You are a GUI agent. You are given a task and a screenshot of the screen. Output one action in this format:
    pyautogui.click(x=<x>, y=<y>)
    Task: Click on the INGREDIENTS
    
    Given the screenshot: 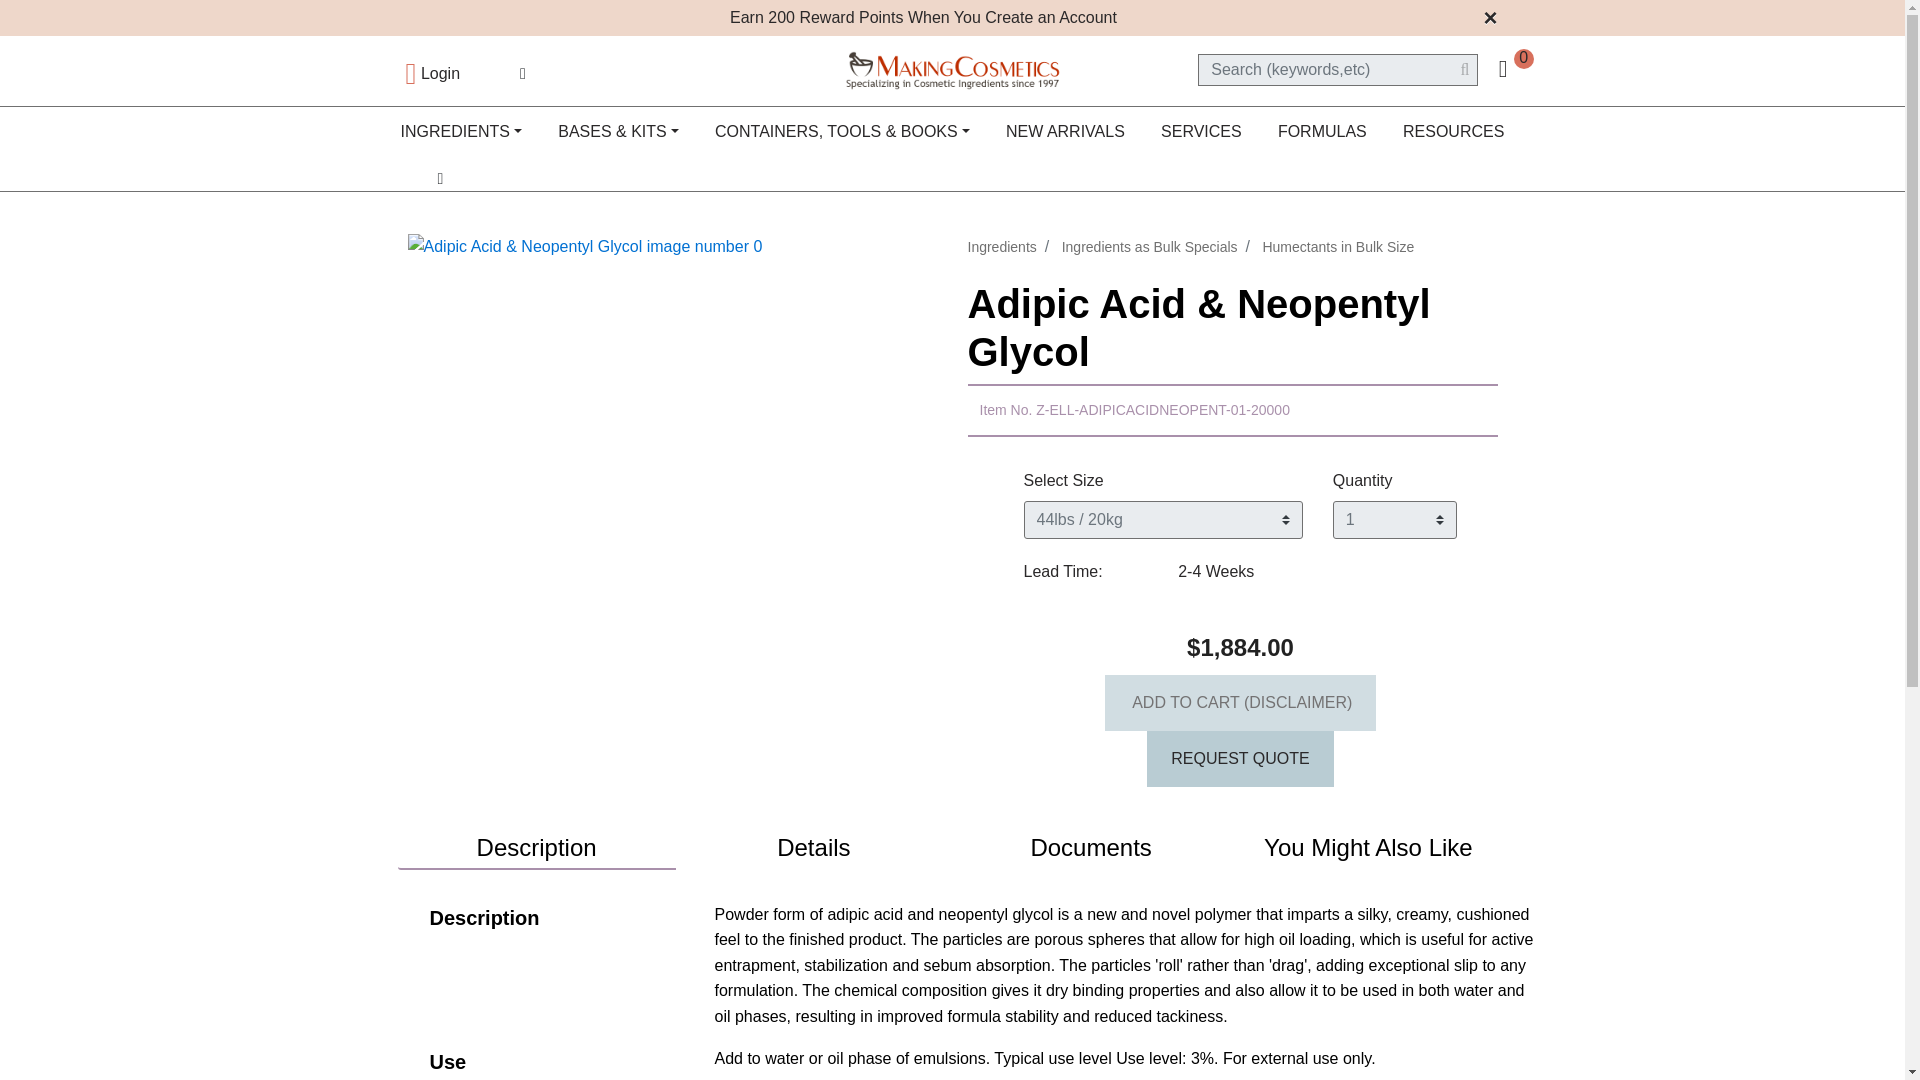 What is the action you would take?
    pyautogui.click(x=461, y=132)
    